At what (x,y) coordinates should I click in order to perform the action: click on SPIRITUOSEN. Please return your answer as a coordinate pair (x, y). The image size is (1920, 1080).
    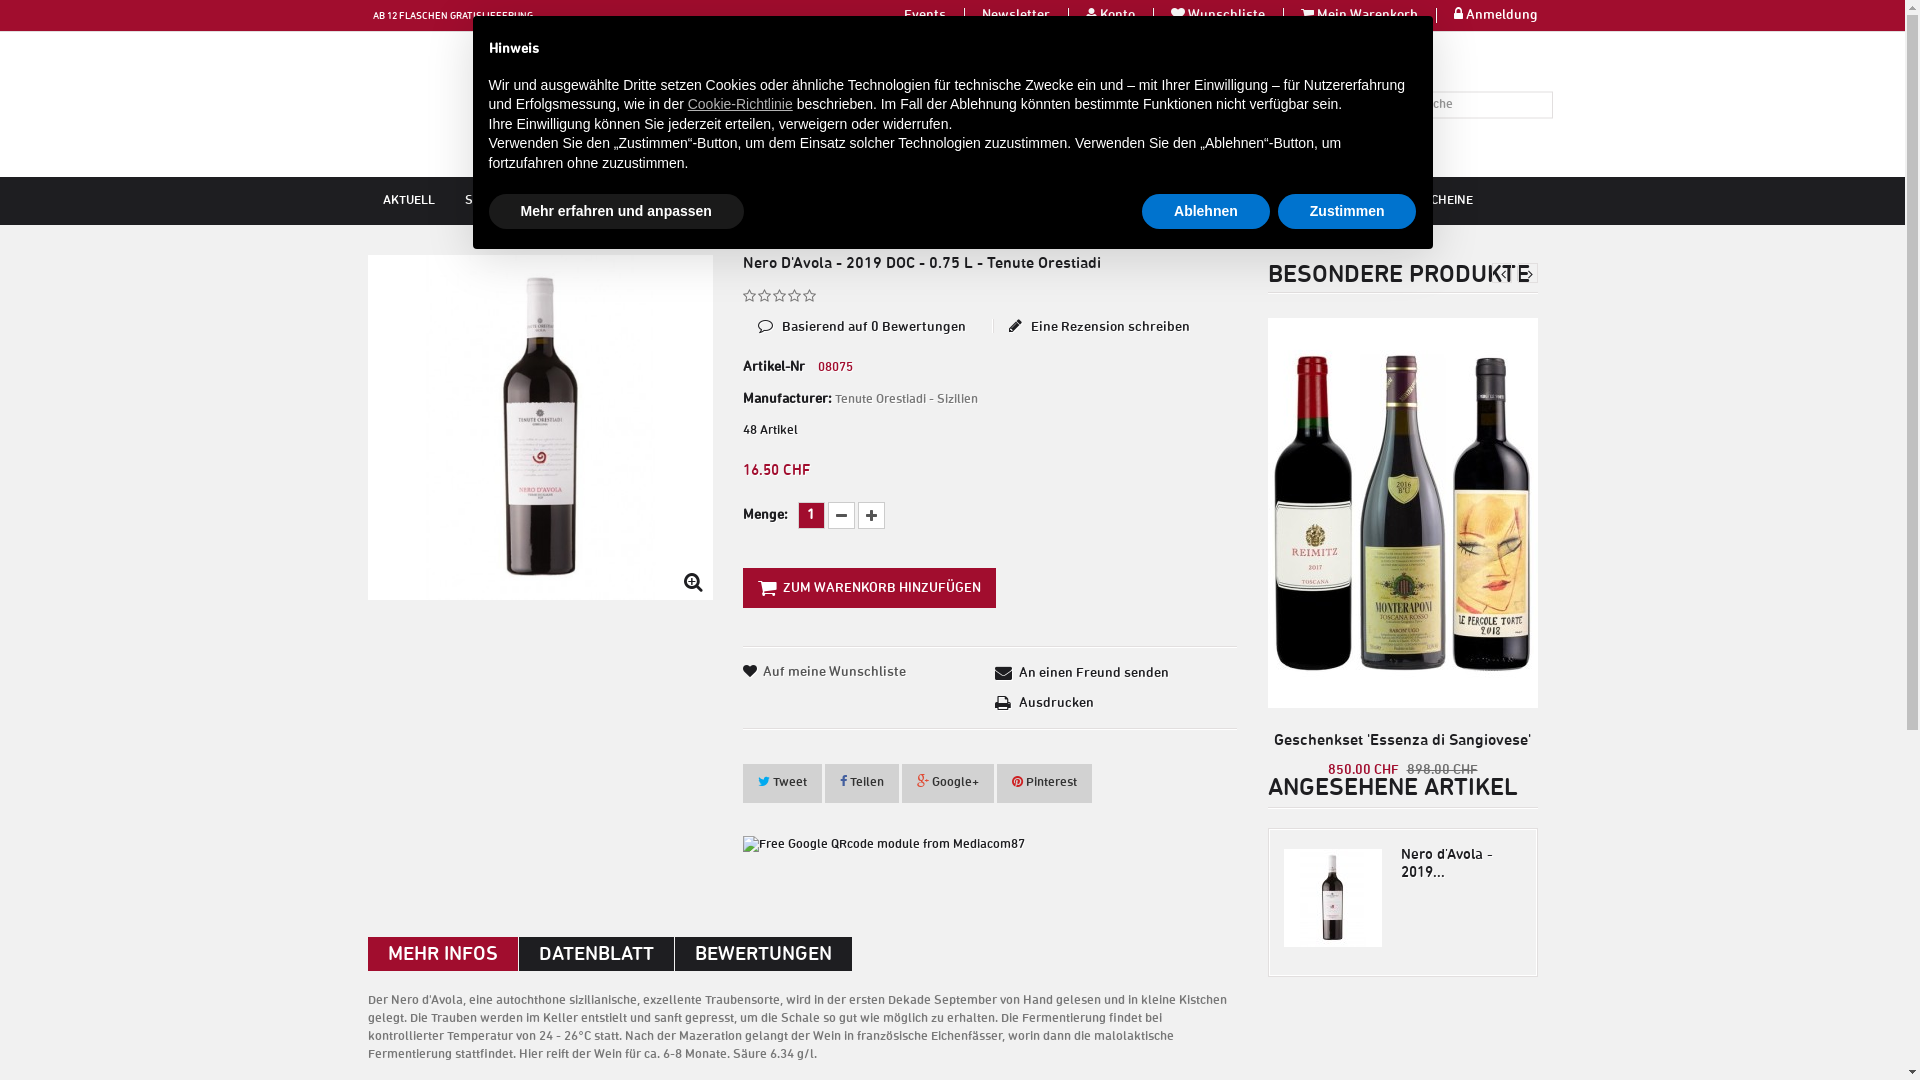
    Looking at the image, I should click on (1008, 201).